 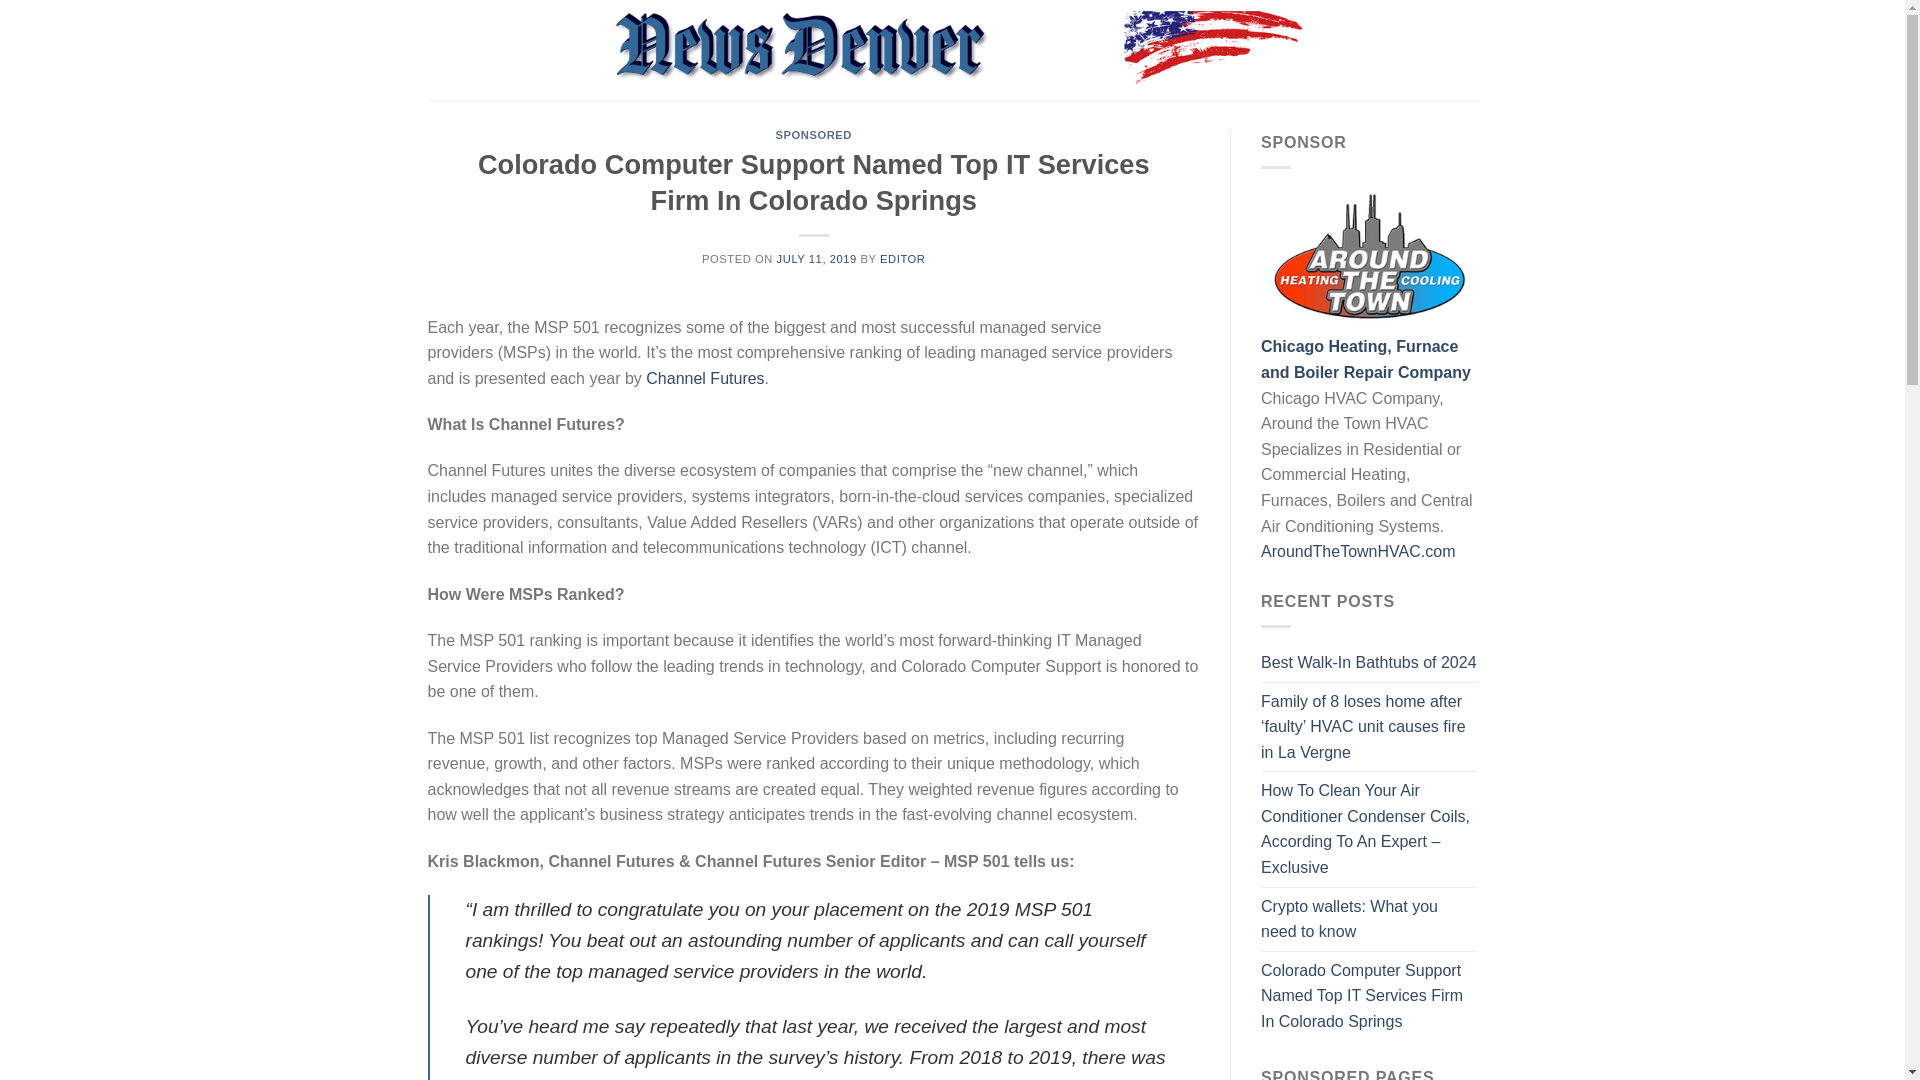 I want to click on Best Walk-In Bathtubs of 2024, so click(x=1368, y=662).